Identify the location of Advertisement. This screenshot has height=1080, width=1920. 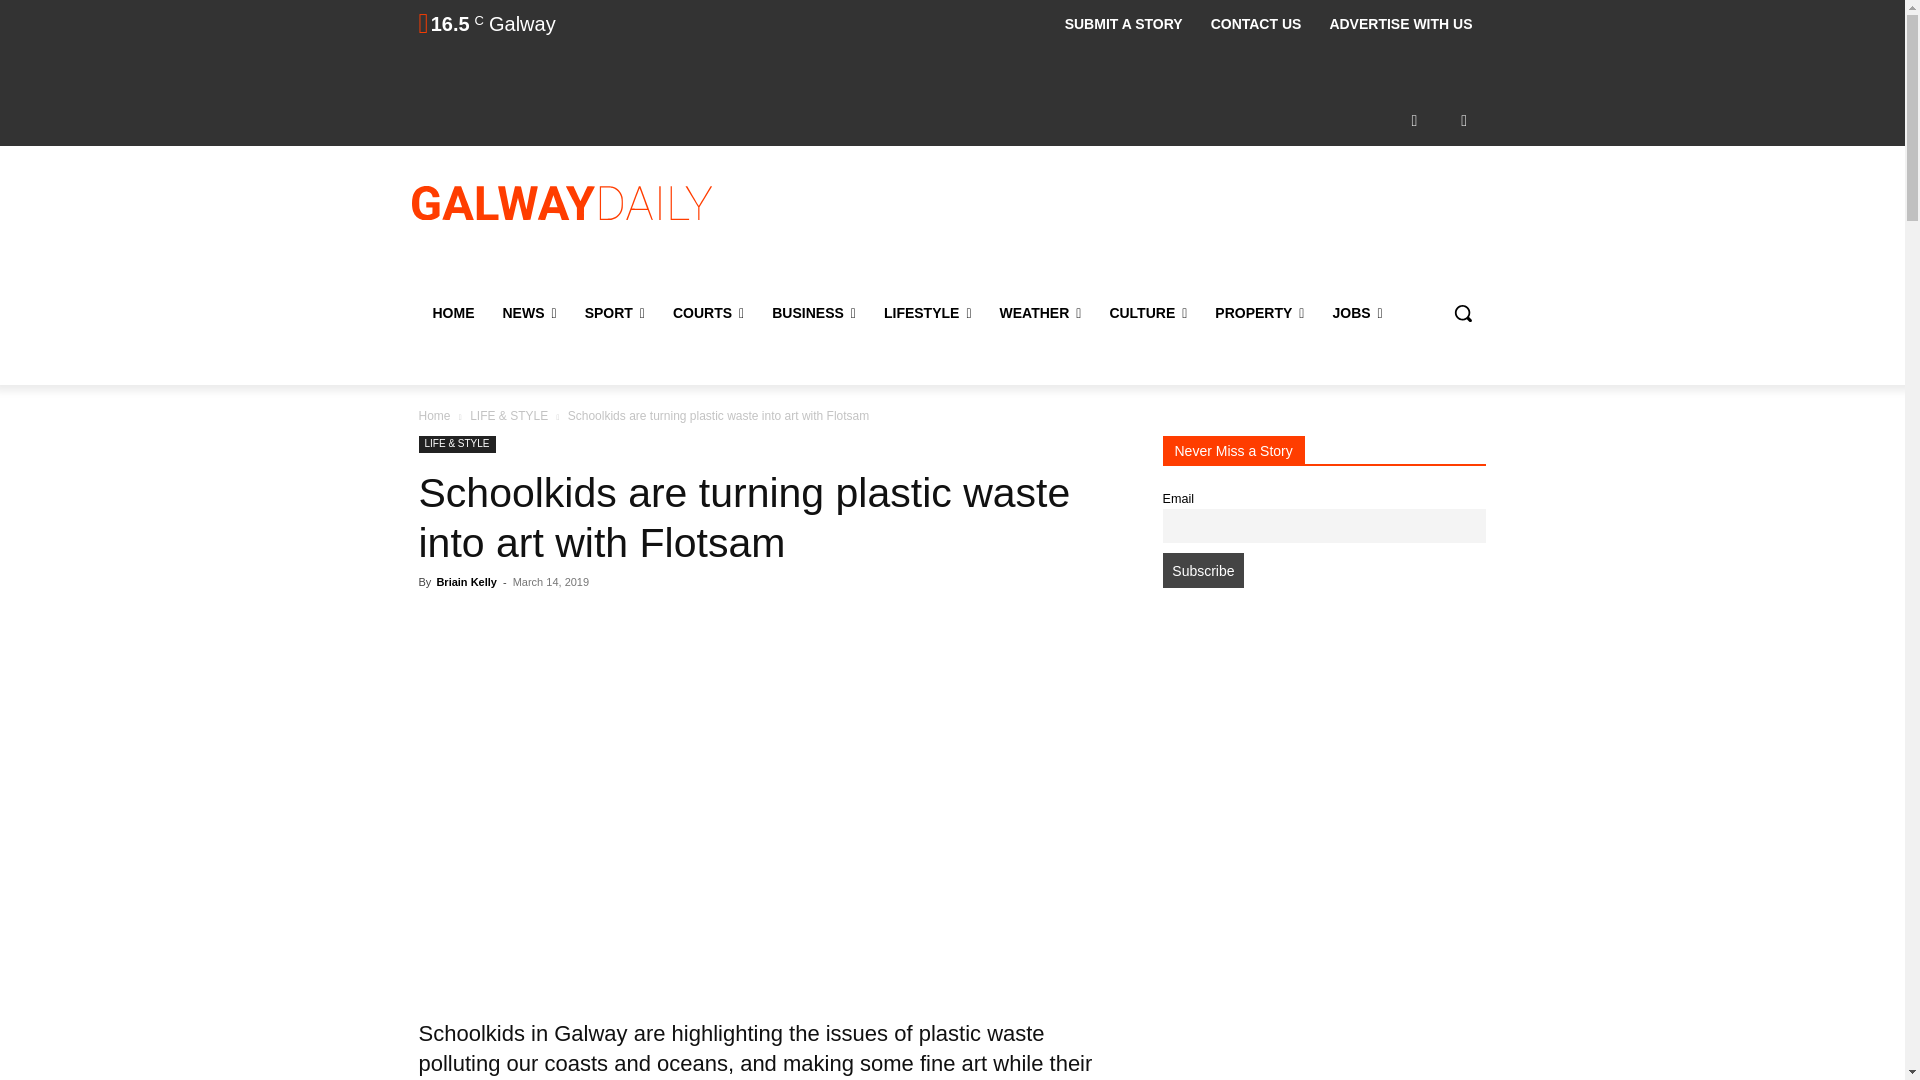
(1116, 227).